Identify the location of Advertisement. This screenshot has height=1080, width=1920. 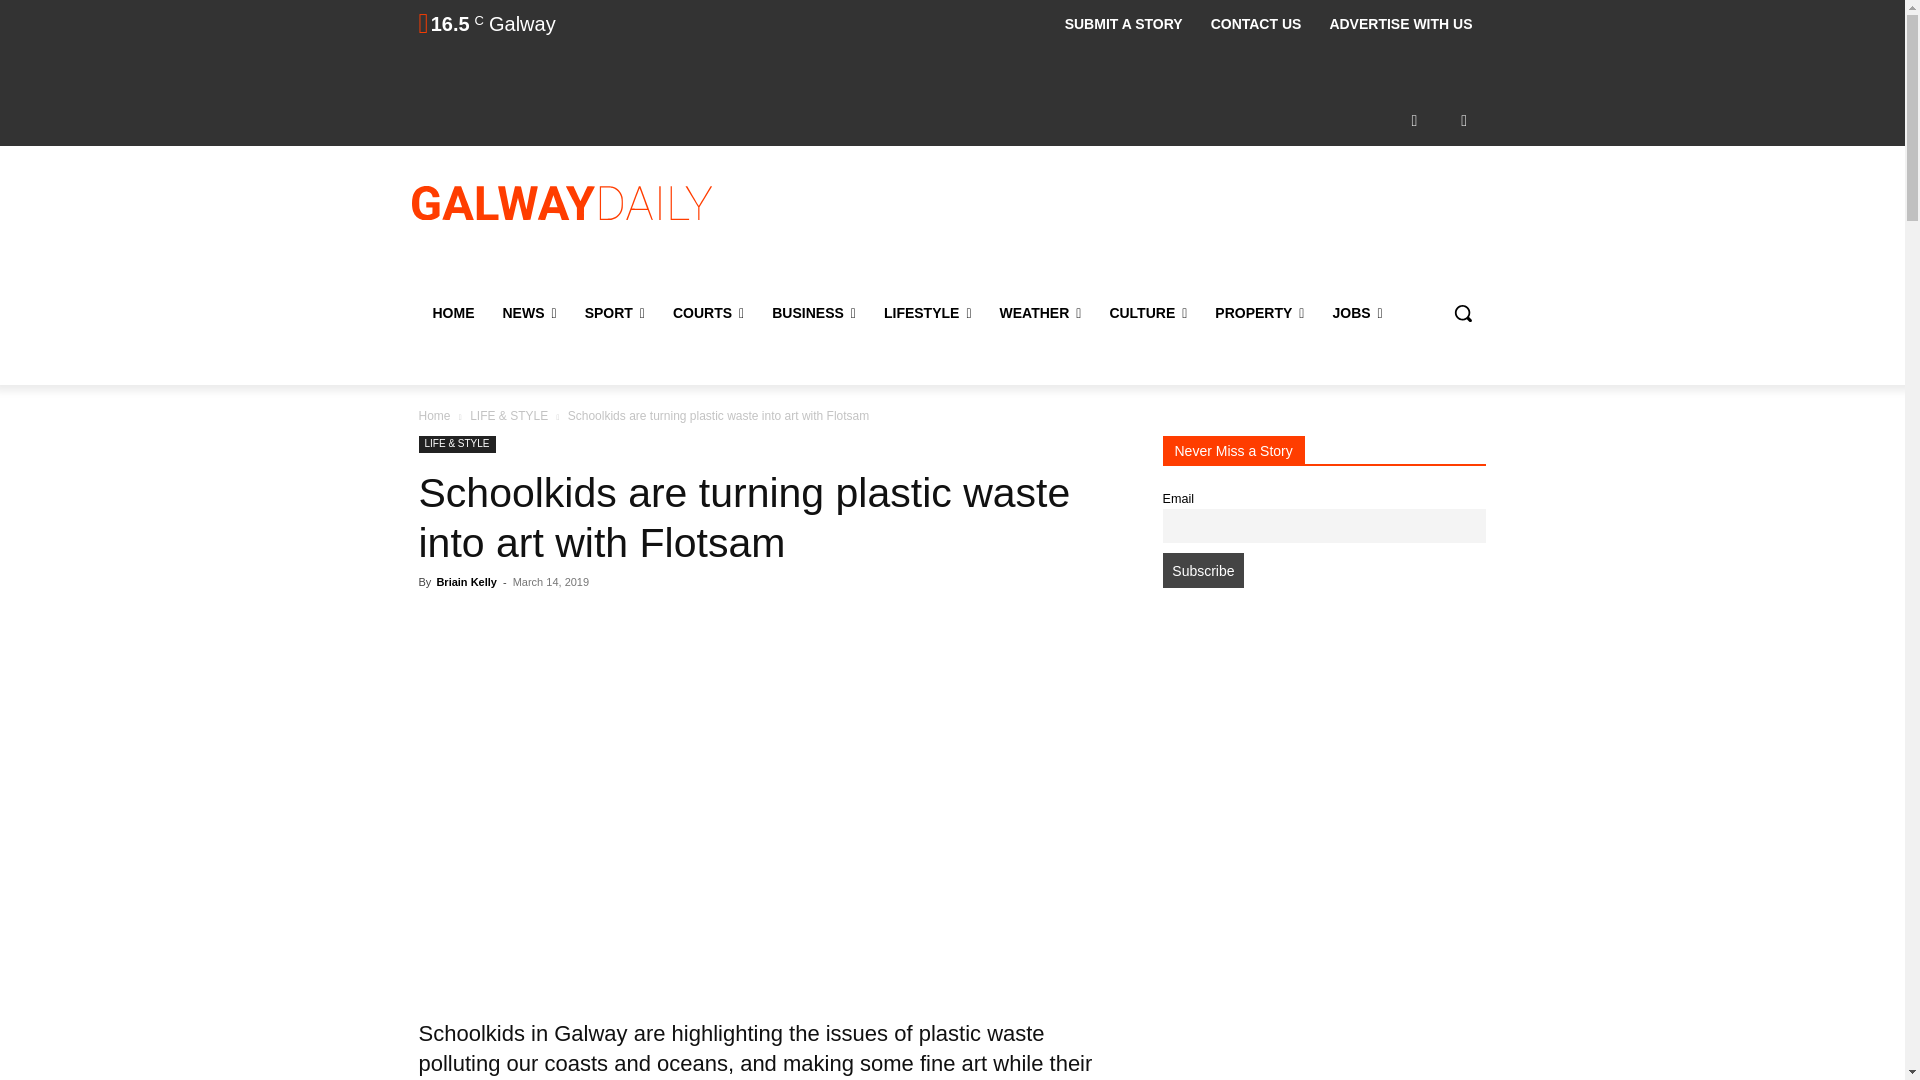
(1116, 227).